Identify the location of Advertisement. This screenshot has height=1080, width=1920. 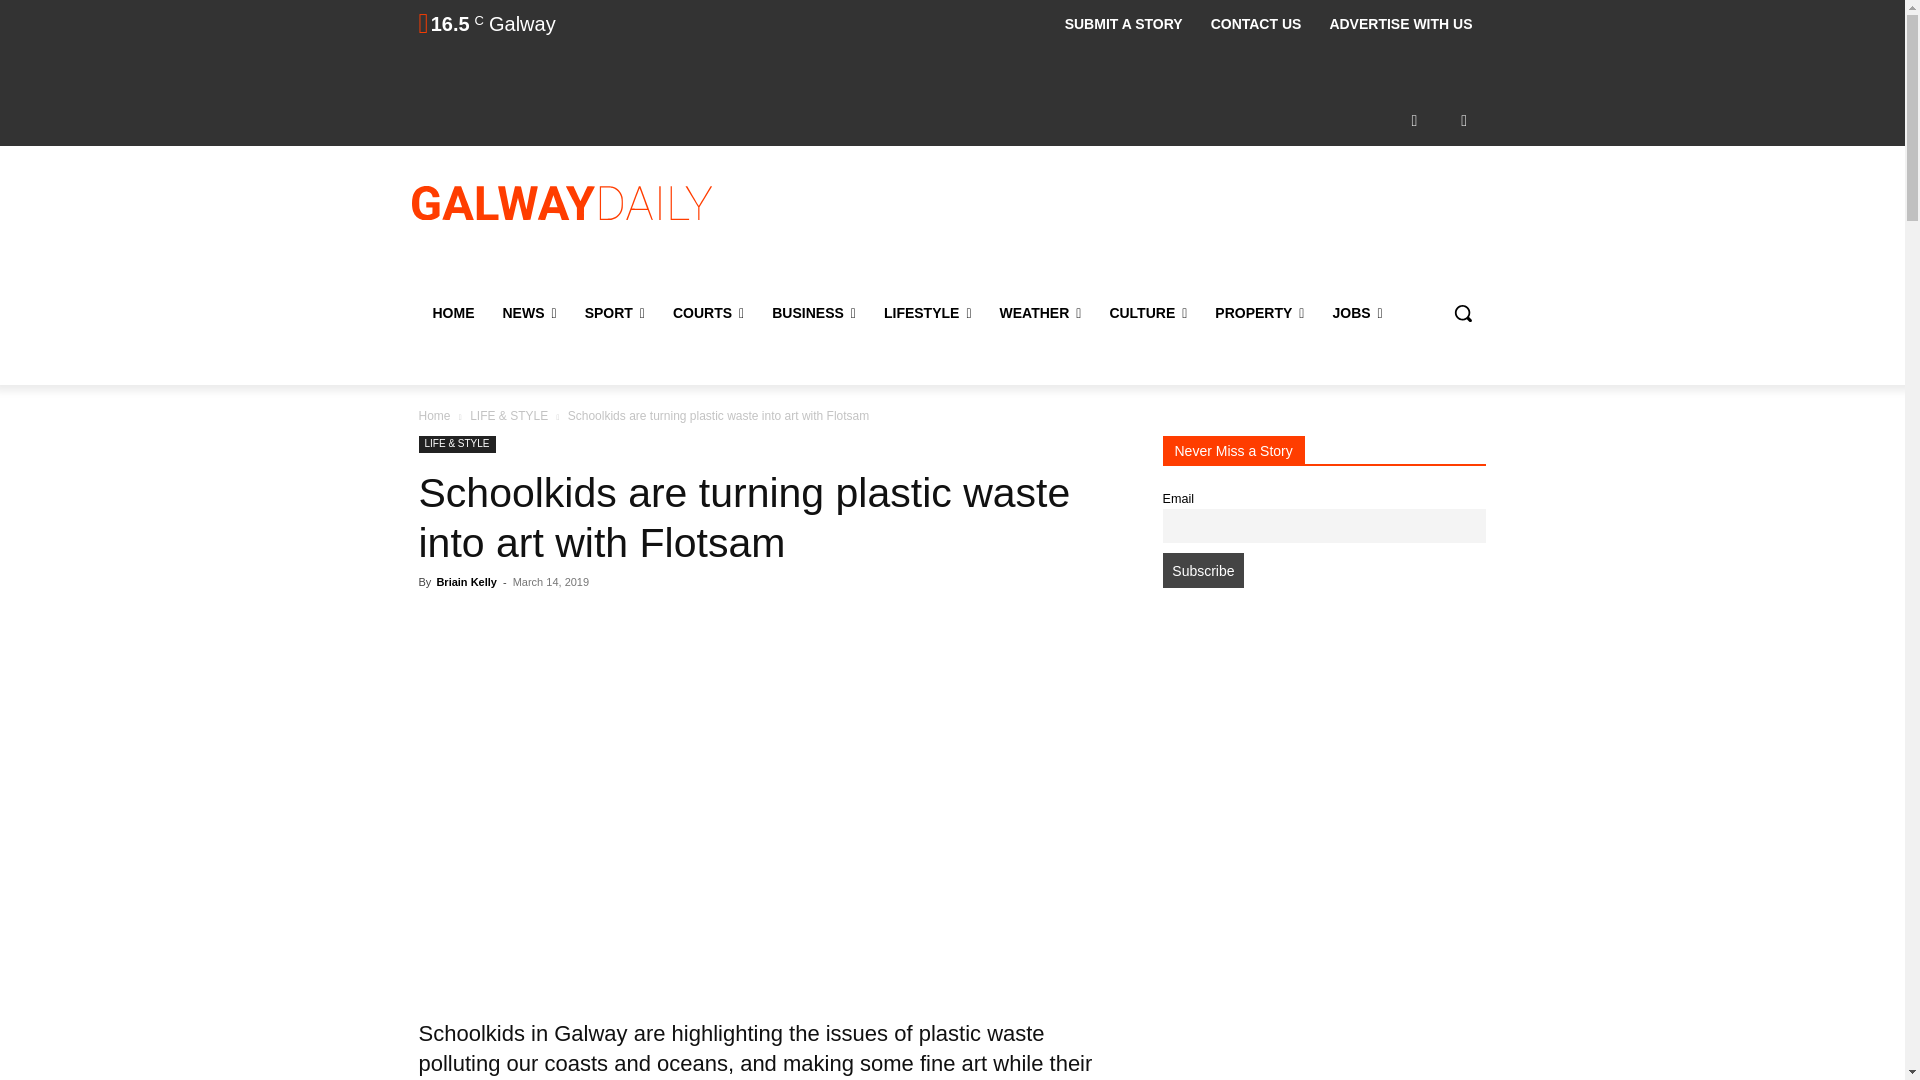
(1116, 227).